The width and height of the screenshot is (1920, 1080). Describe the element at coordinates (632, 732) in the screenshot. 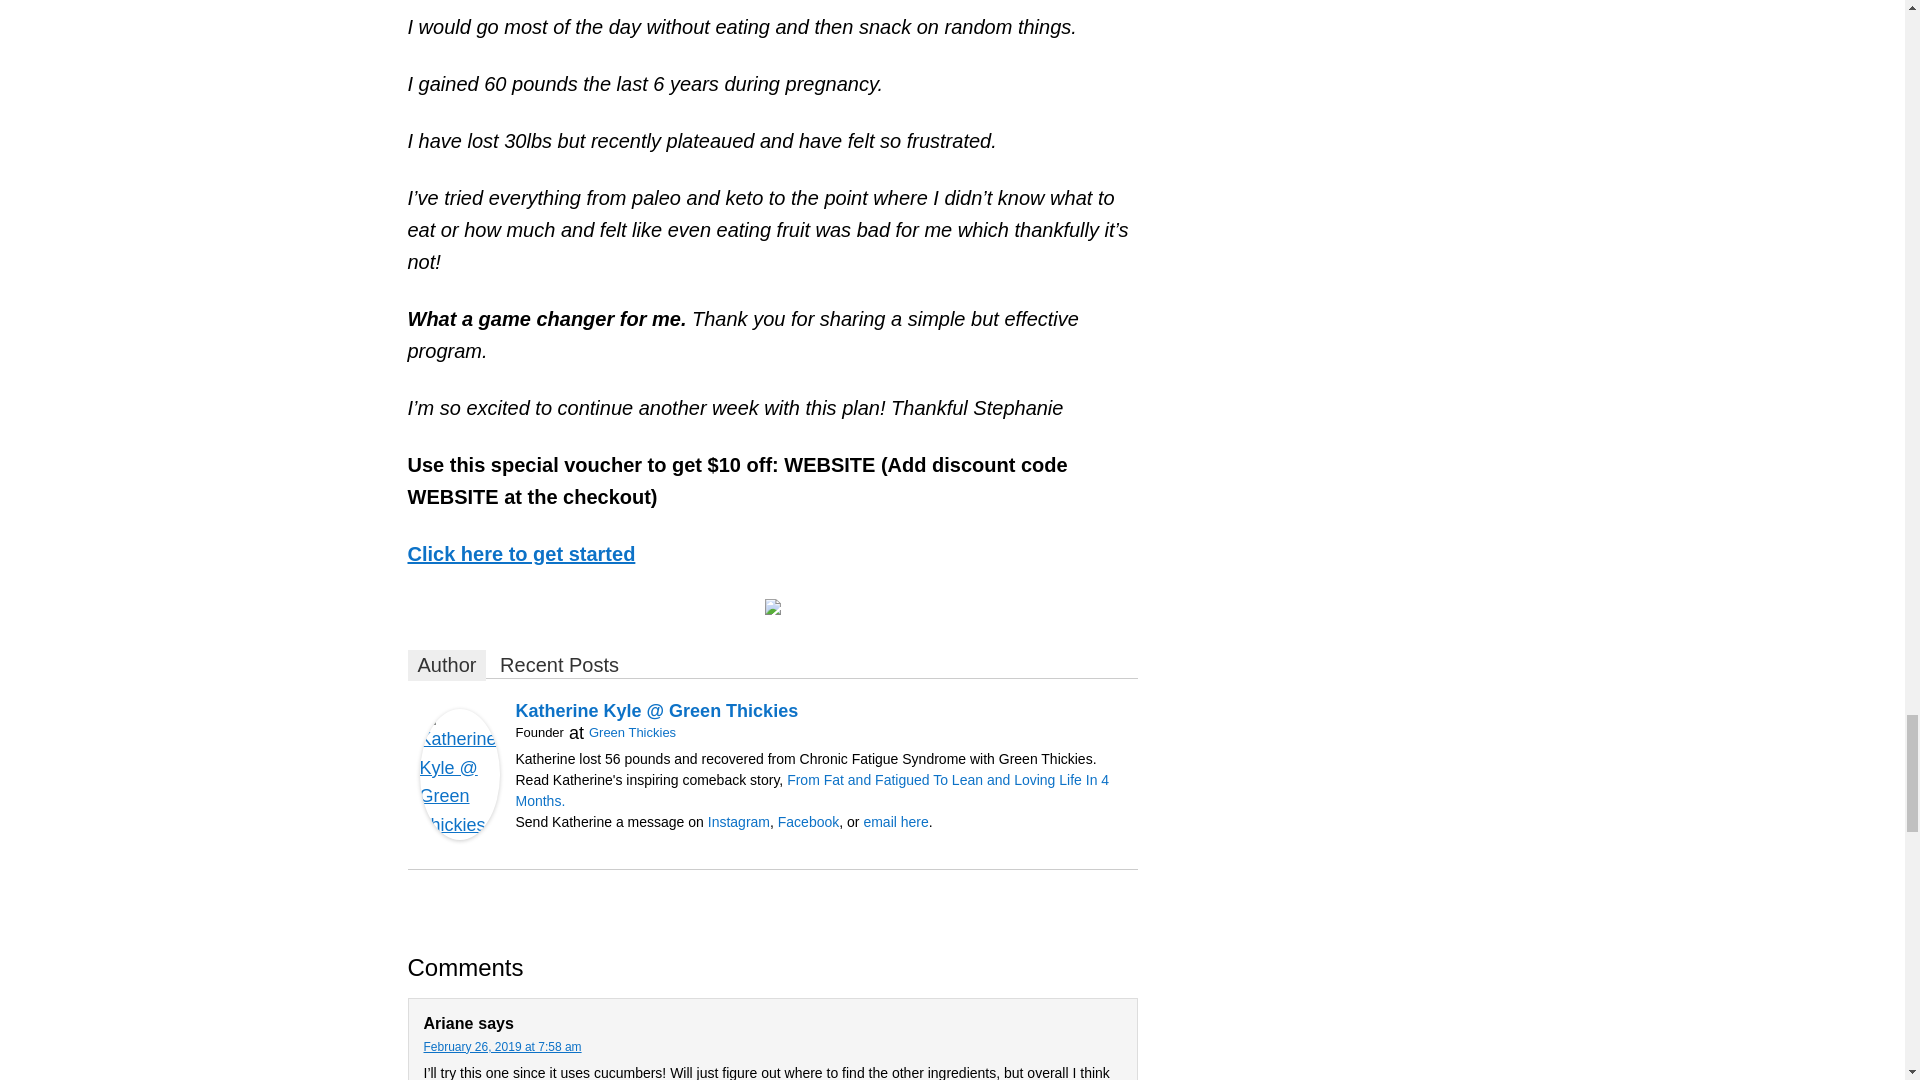

I see `Green Thickies` at that location.